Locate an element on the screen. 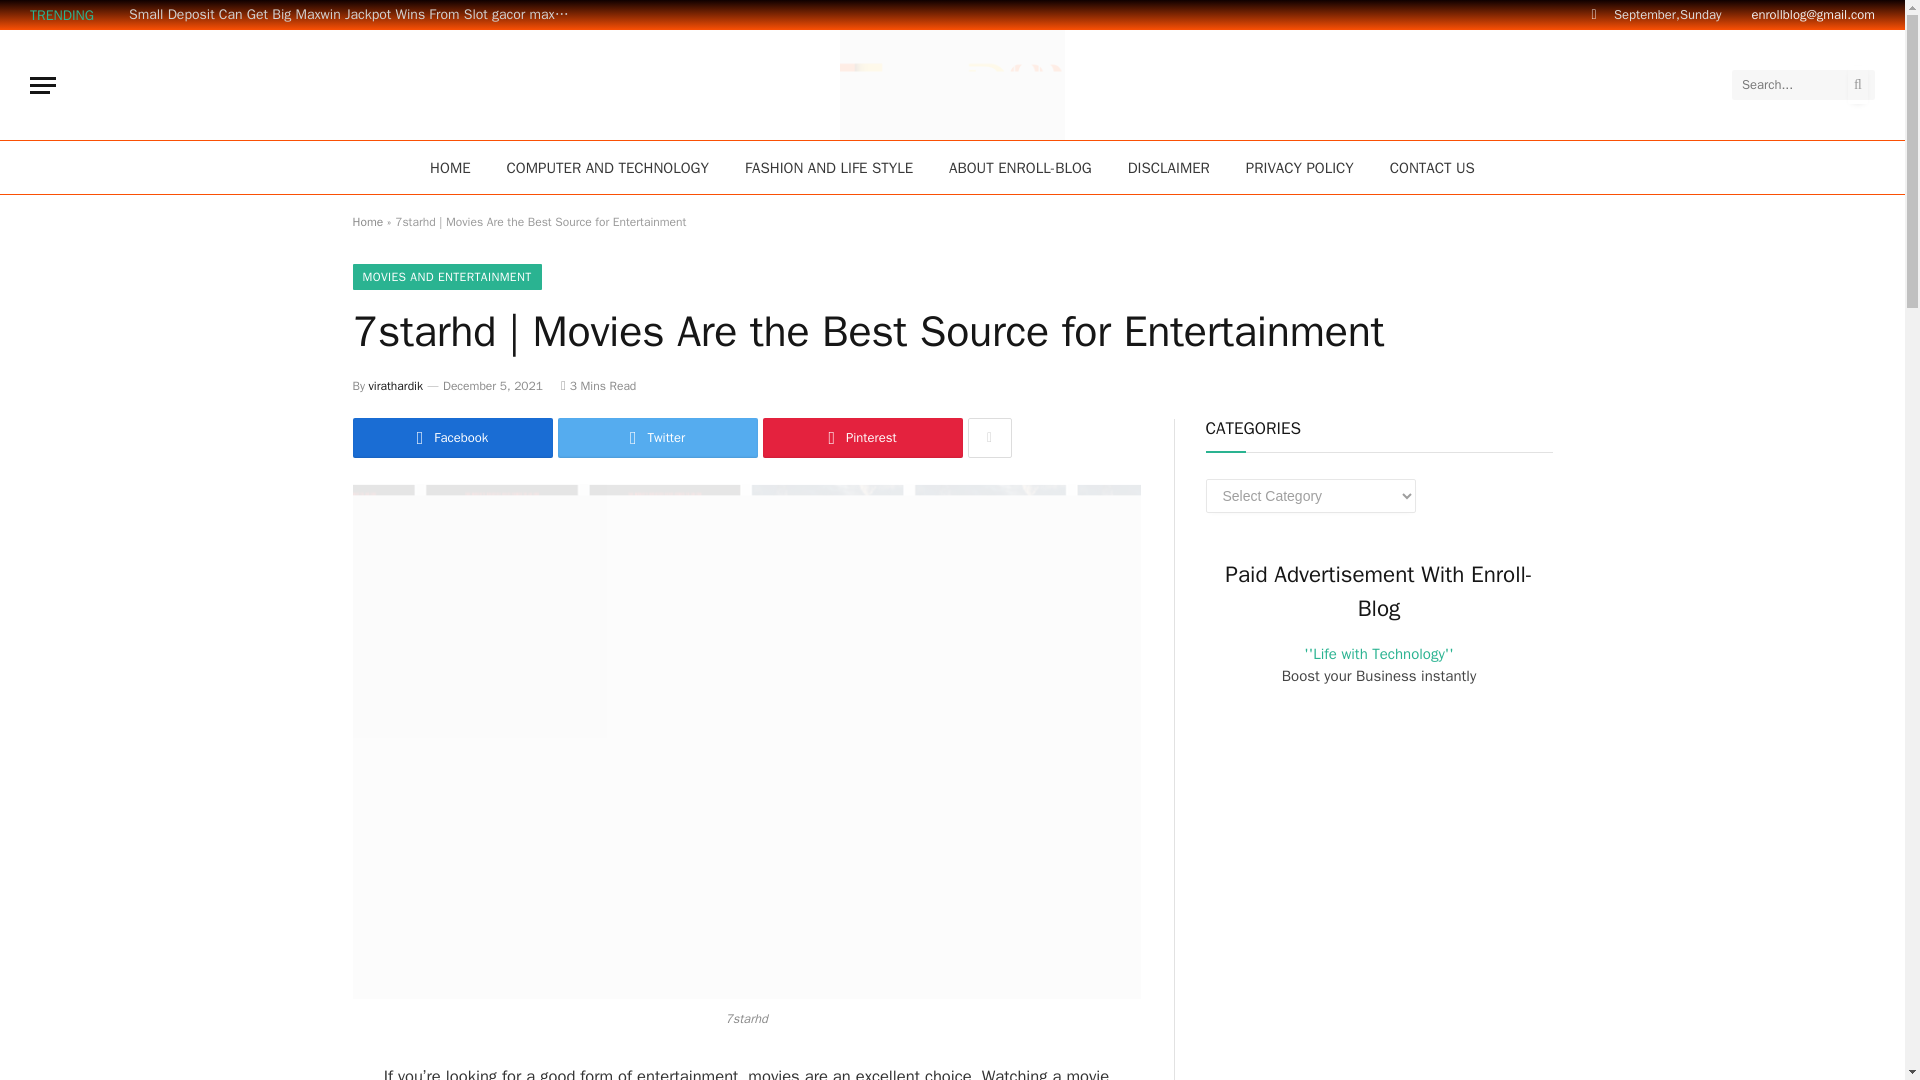  Enroll Blog is located at coordinates (952, 85).